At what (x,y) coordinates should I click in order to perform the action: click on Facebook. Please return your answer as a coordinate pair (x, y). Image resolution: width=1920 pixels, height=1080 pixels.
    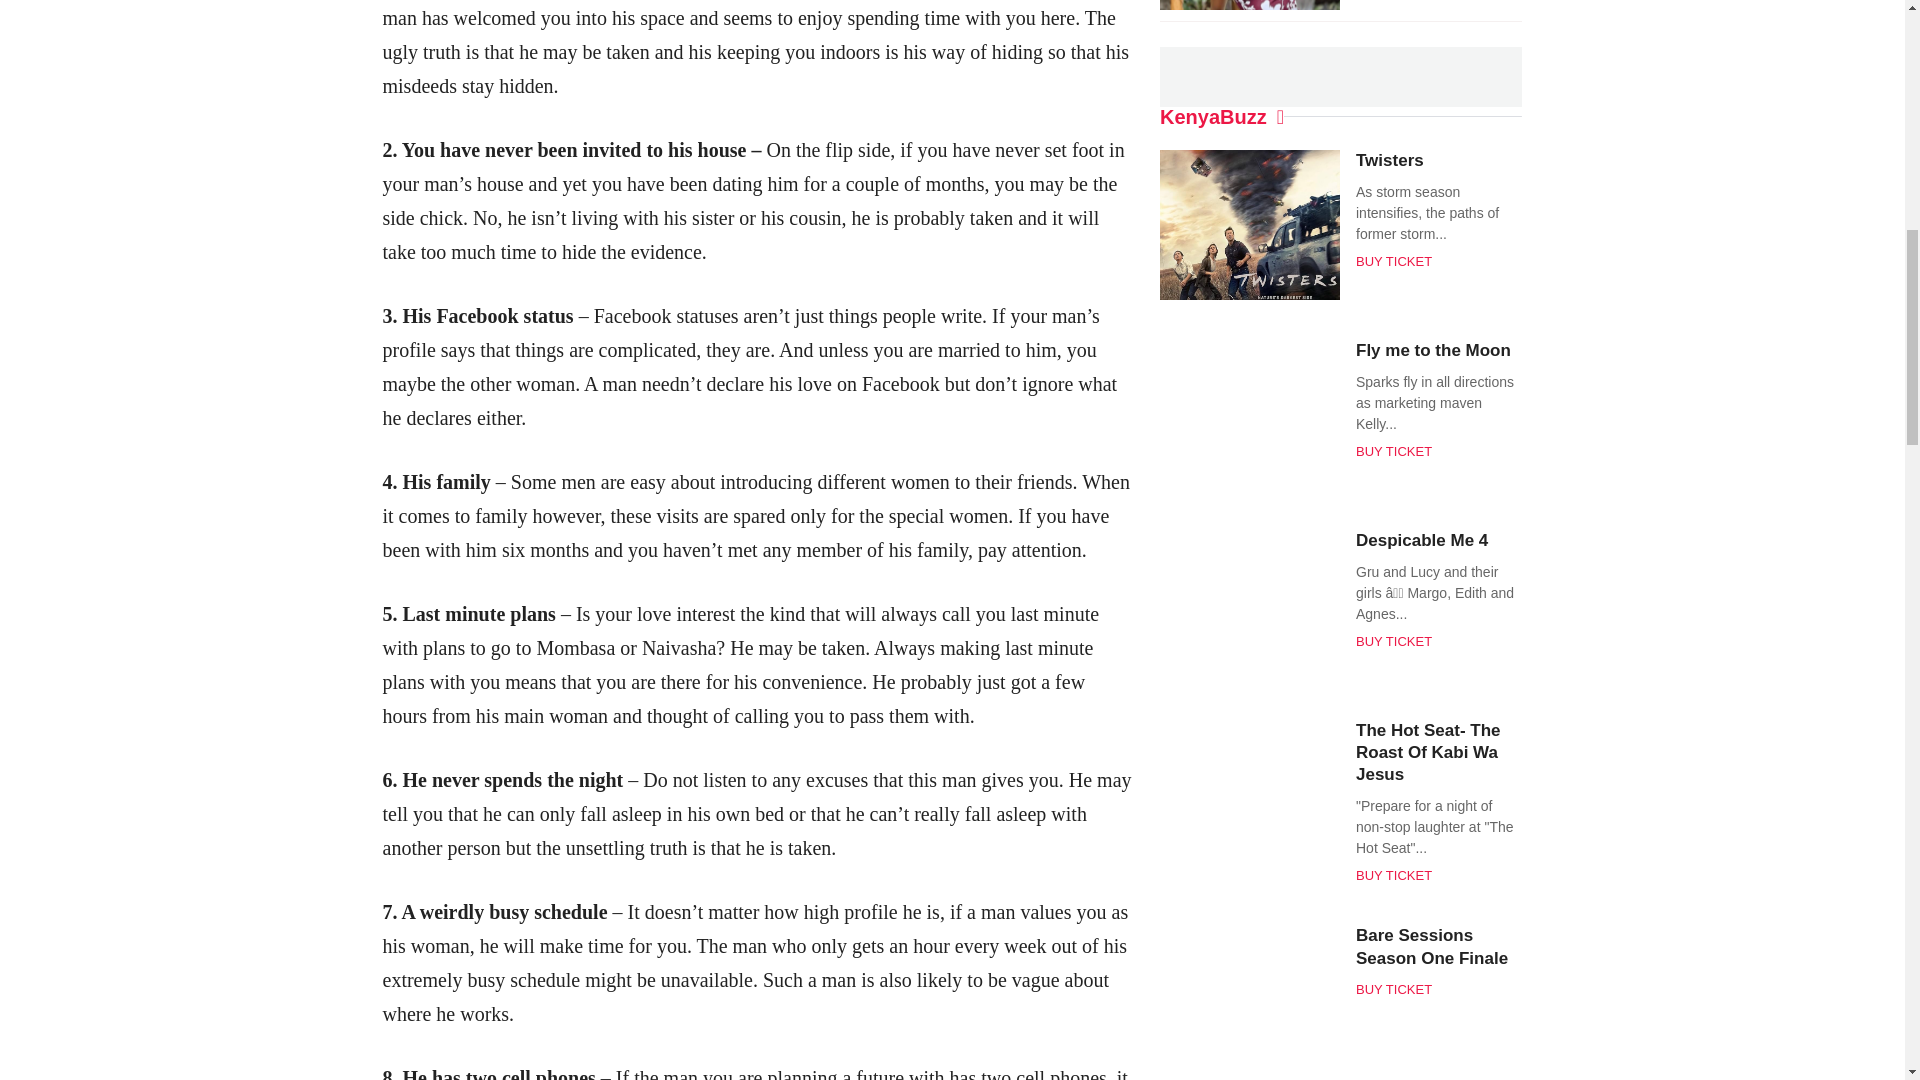
    Looking at the image, I should click on (898, 66).